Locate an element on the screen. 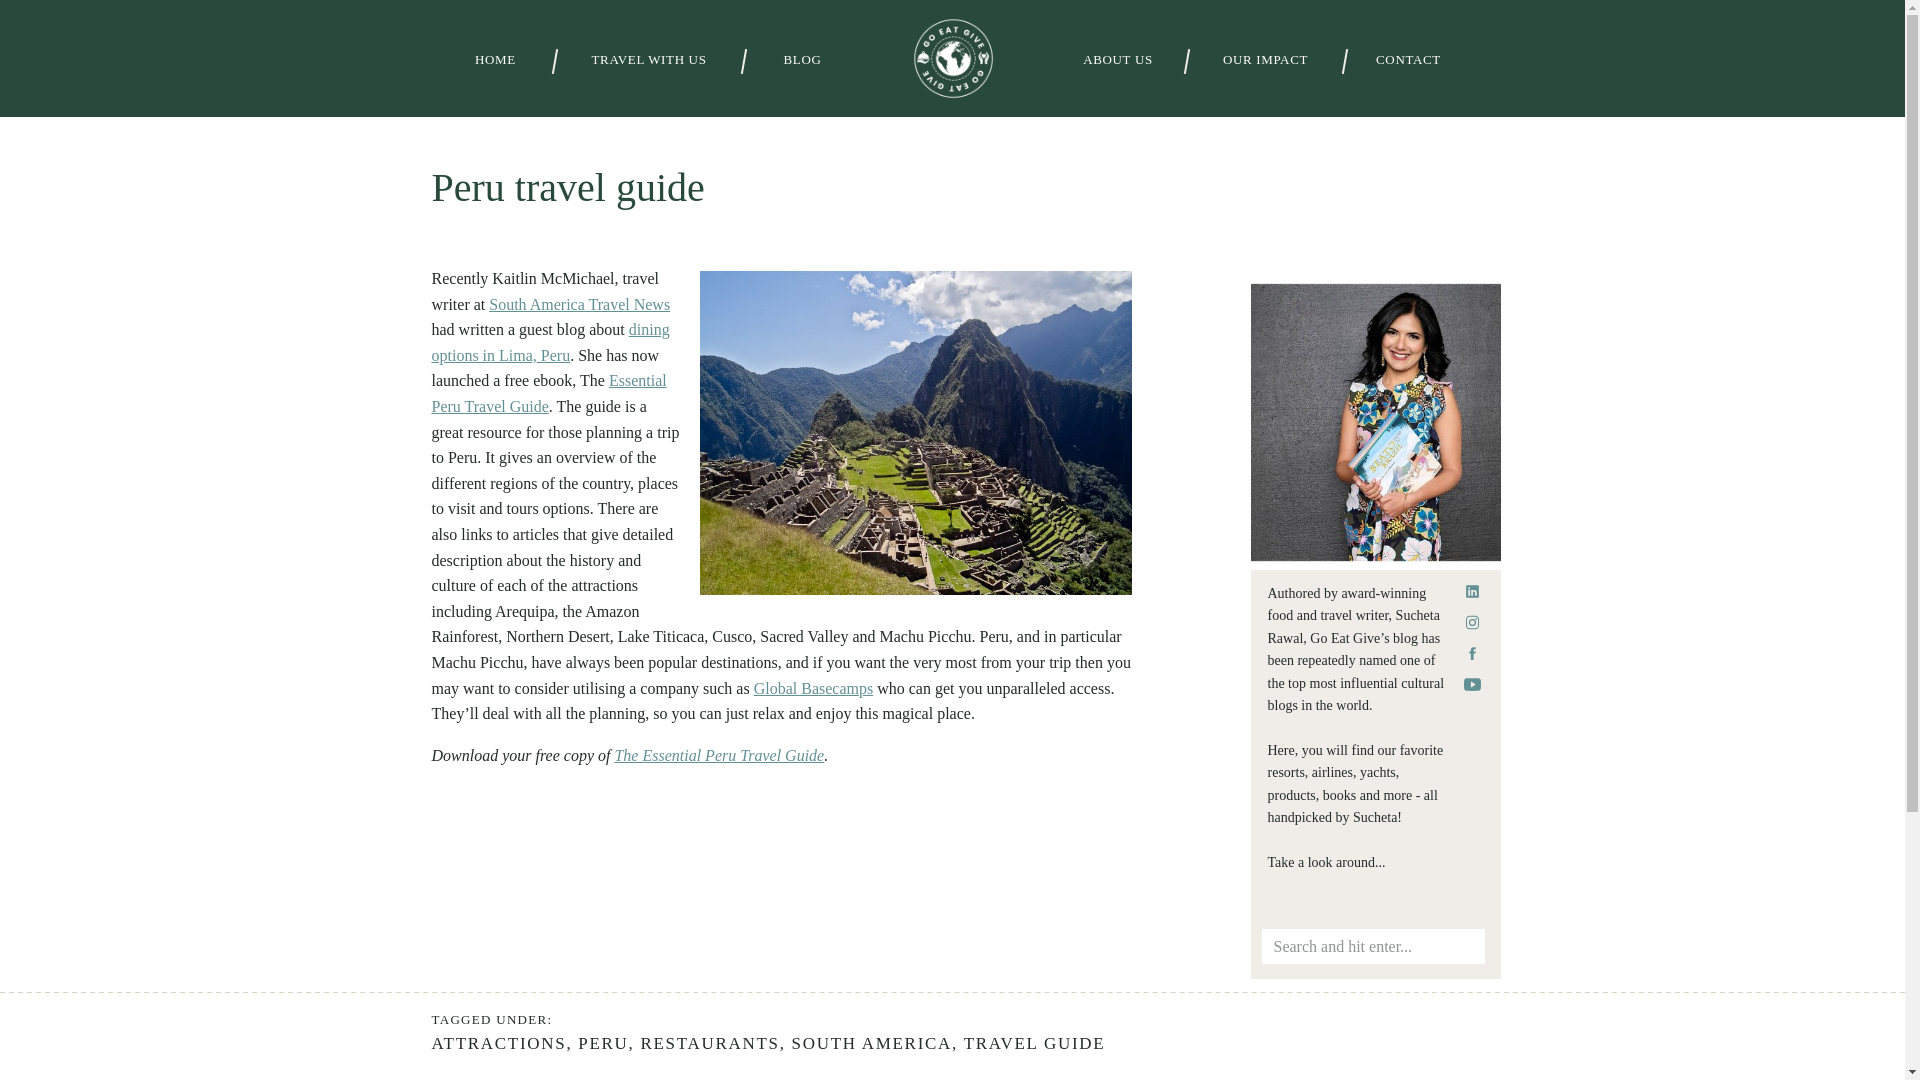 The image size is (1920, 1080). dining in Lima is located at coordinates (551, 342).